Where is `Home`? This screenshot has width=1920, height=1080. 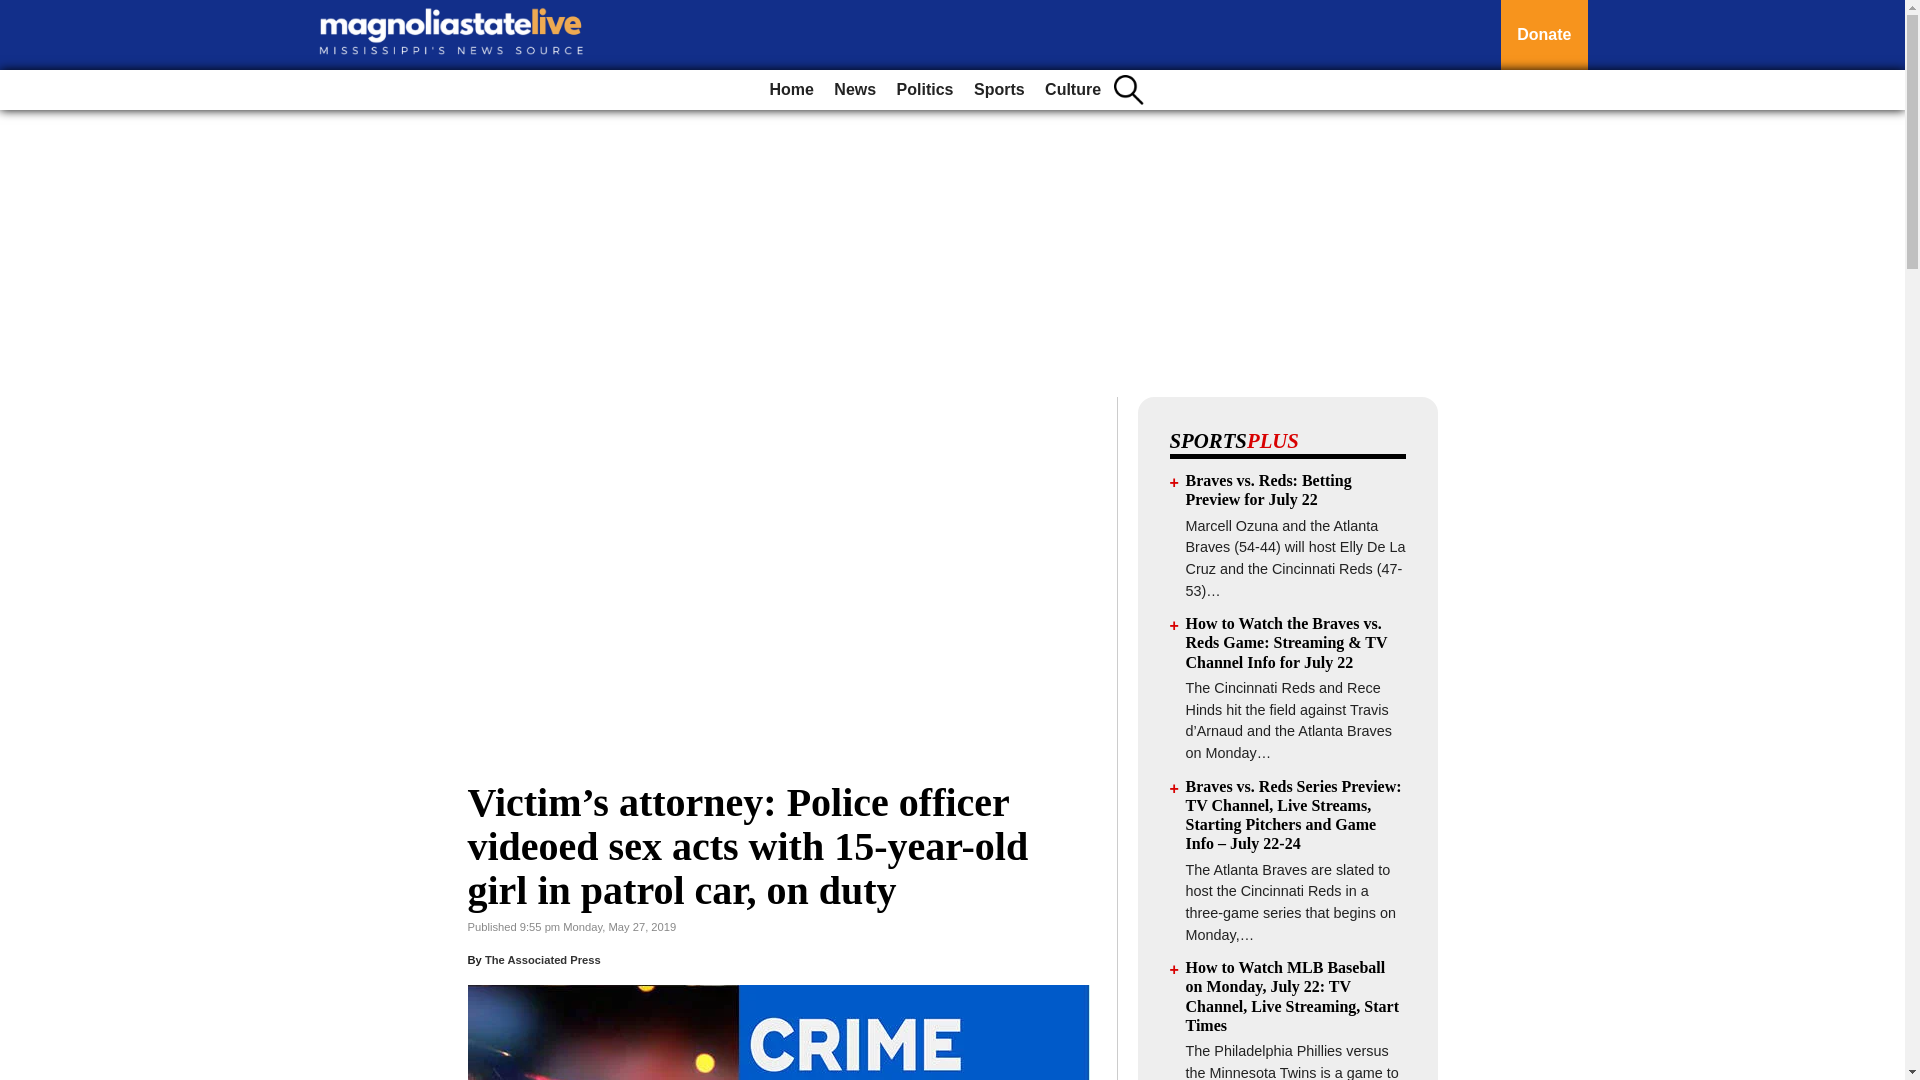
Home is located at coordinates (790, 90).